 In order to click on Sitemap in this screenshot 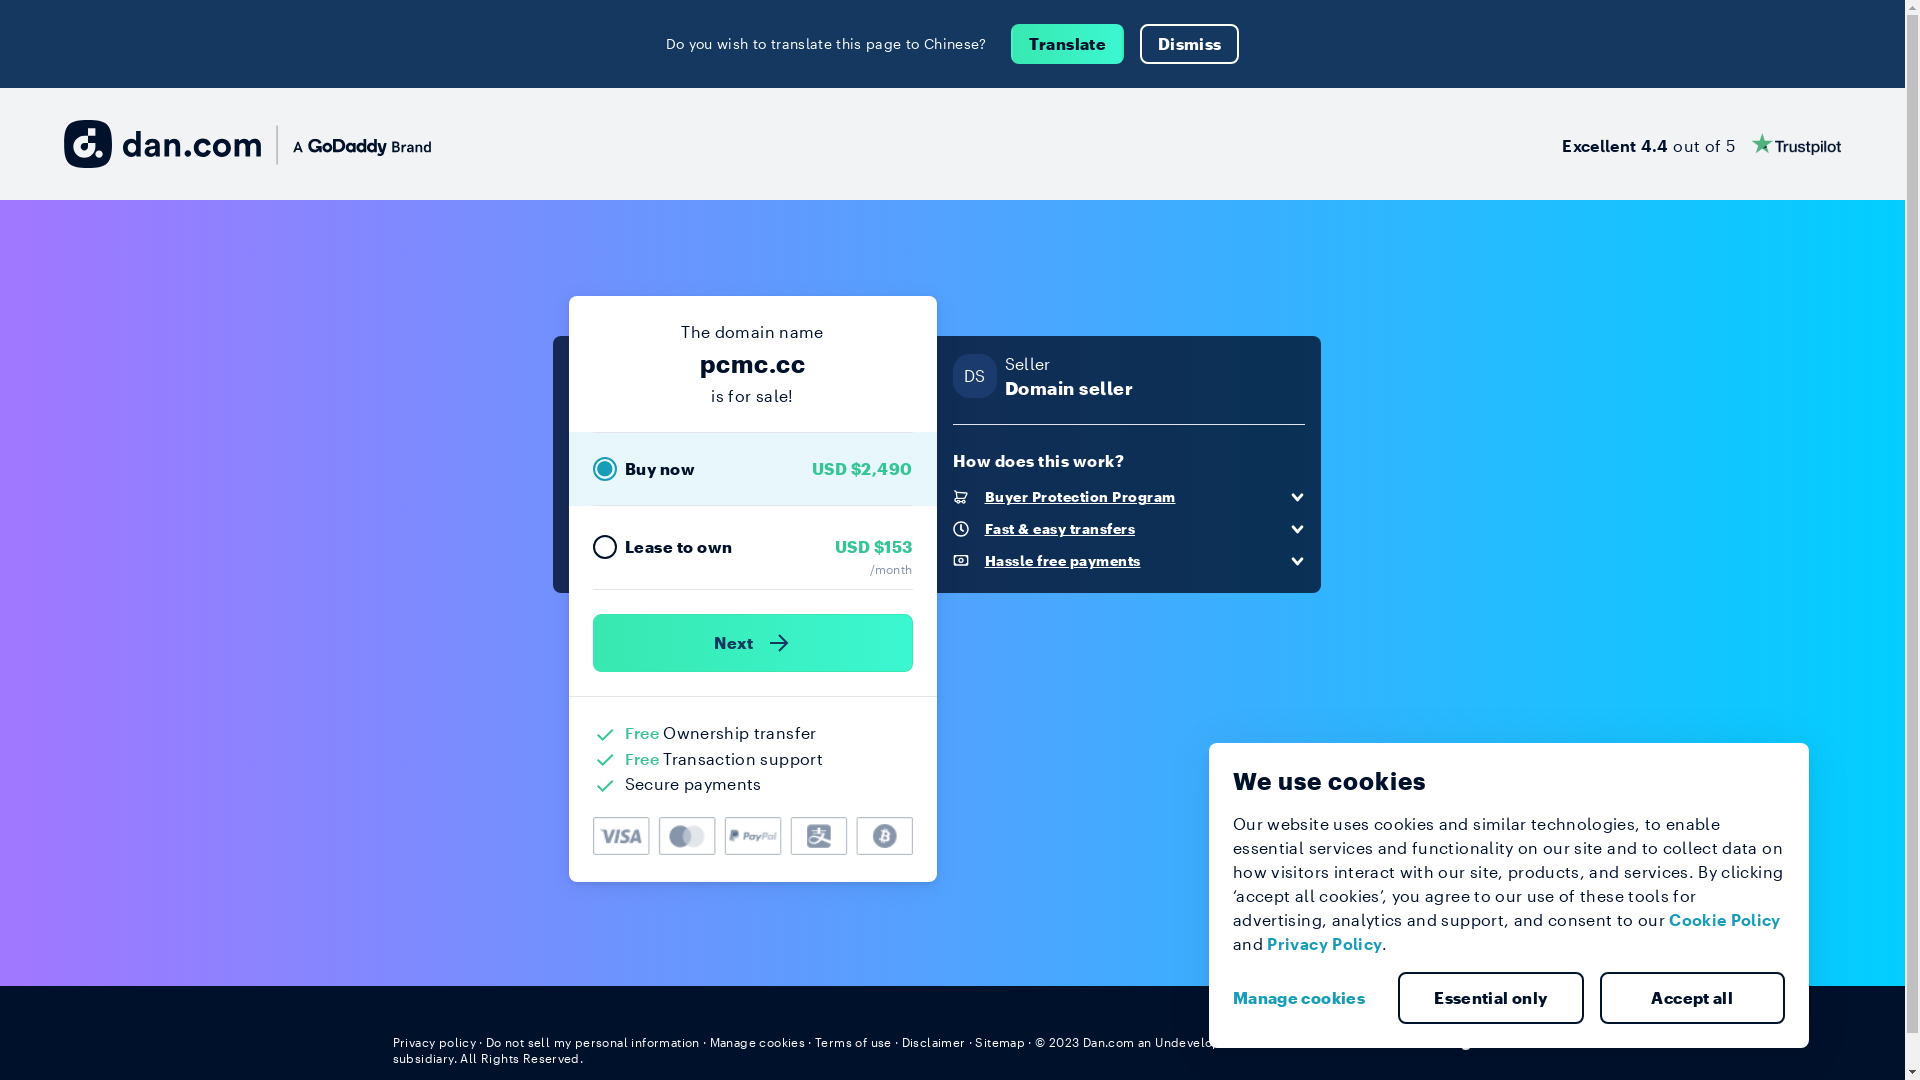, I will do `click(1000, 1042)`.